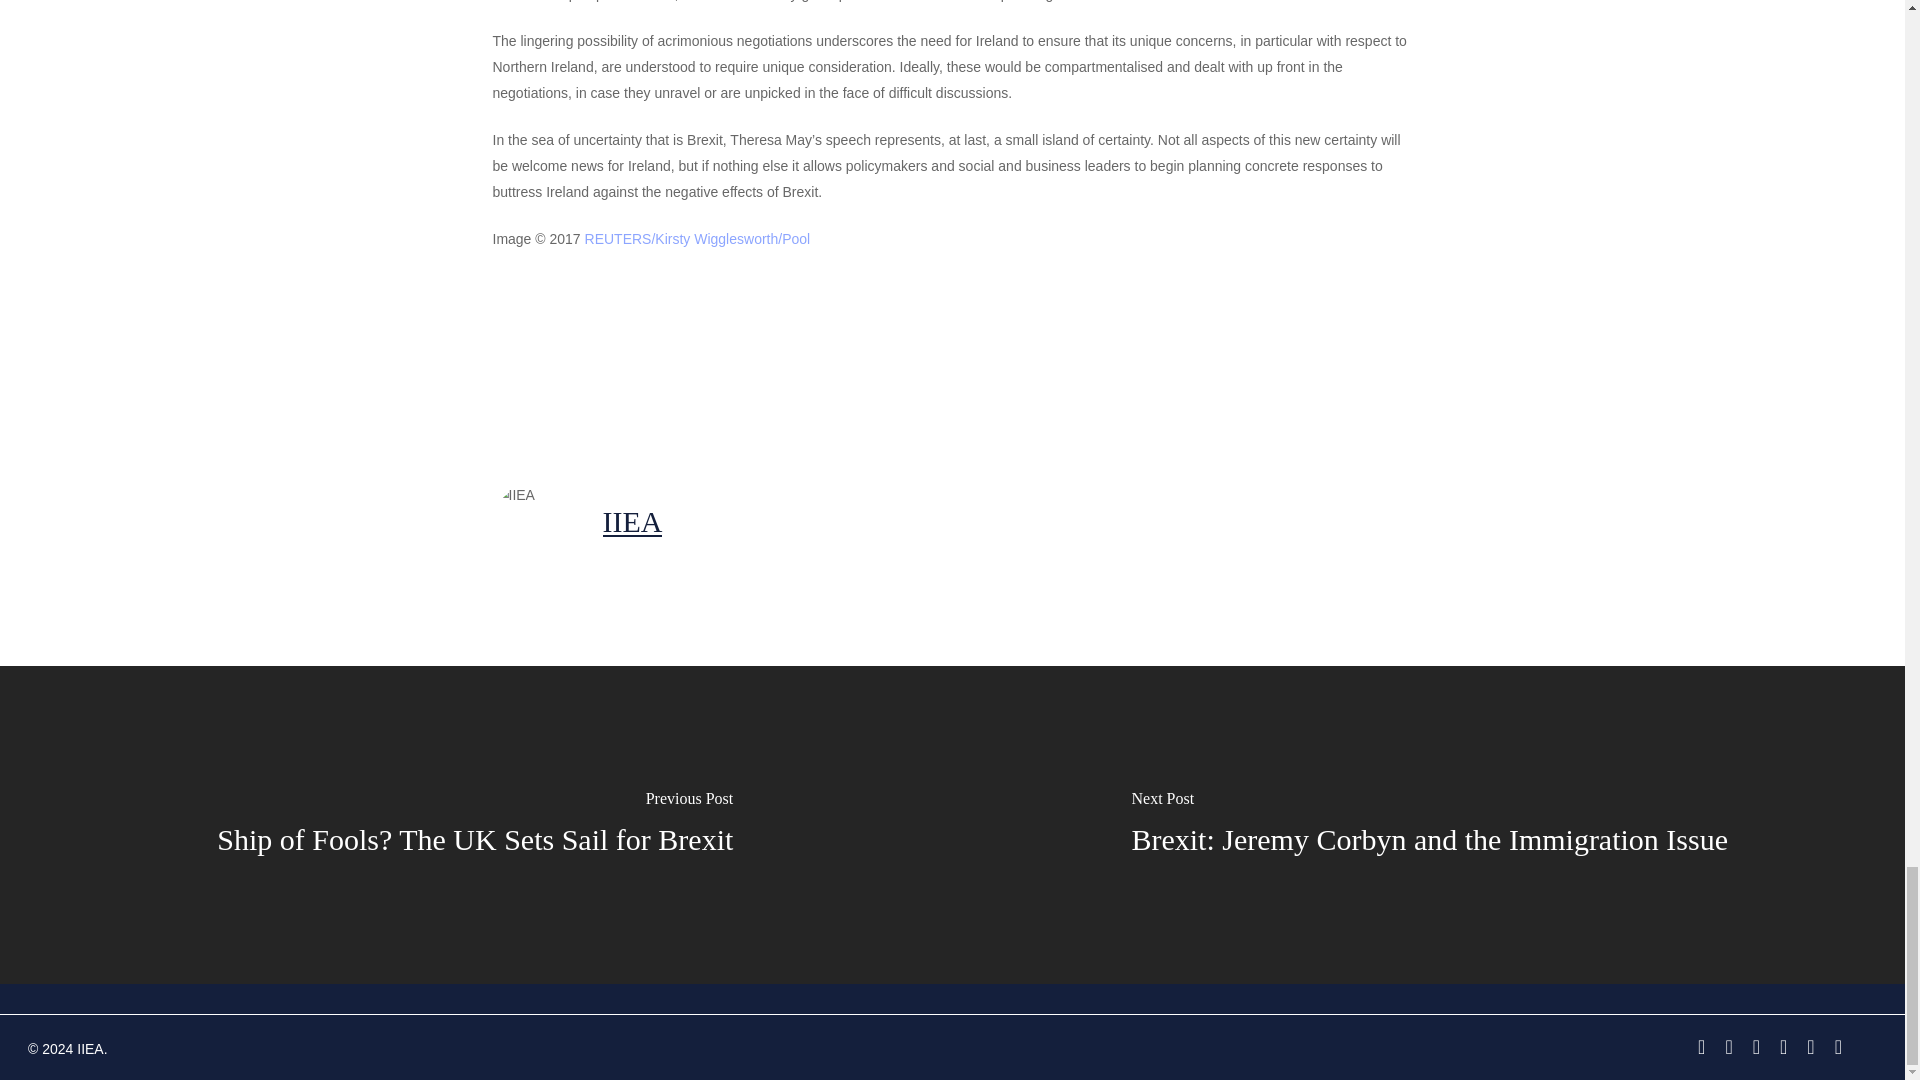 This screenshot has height=1080, width=1920. Describe the element at coordinates (913, 362) in the screenshot. I see `Pin this` at that location.